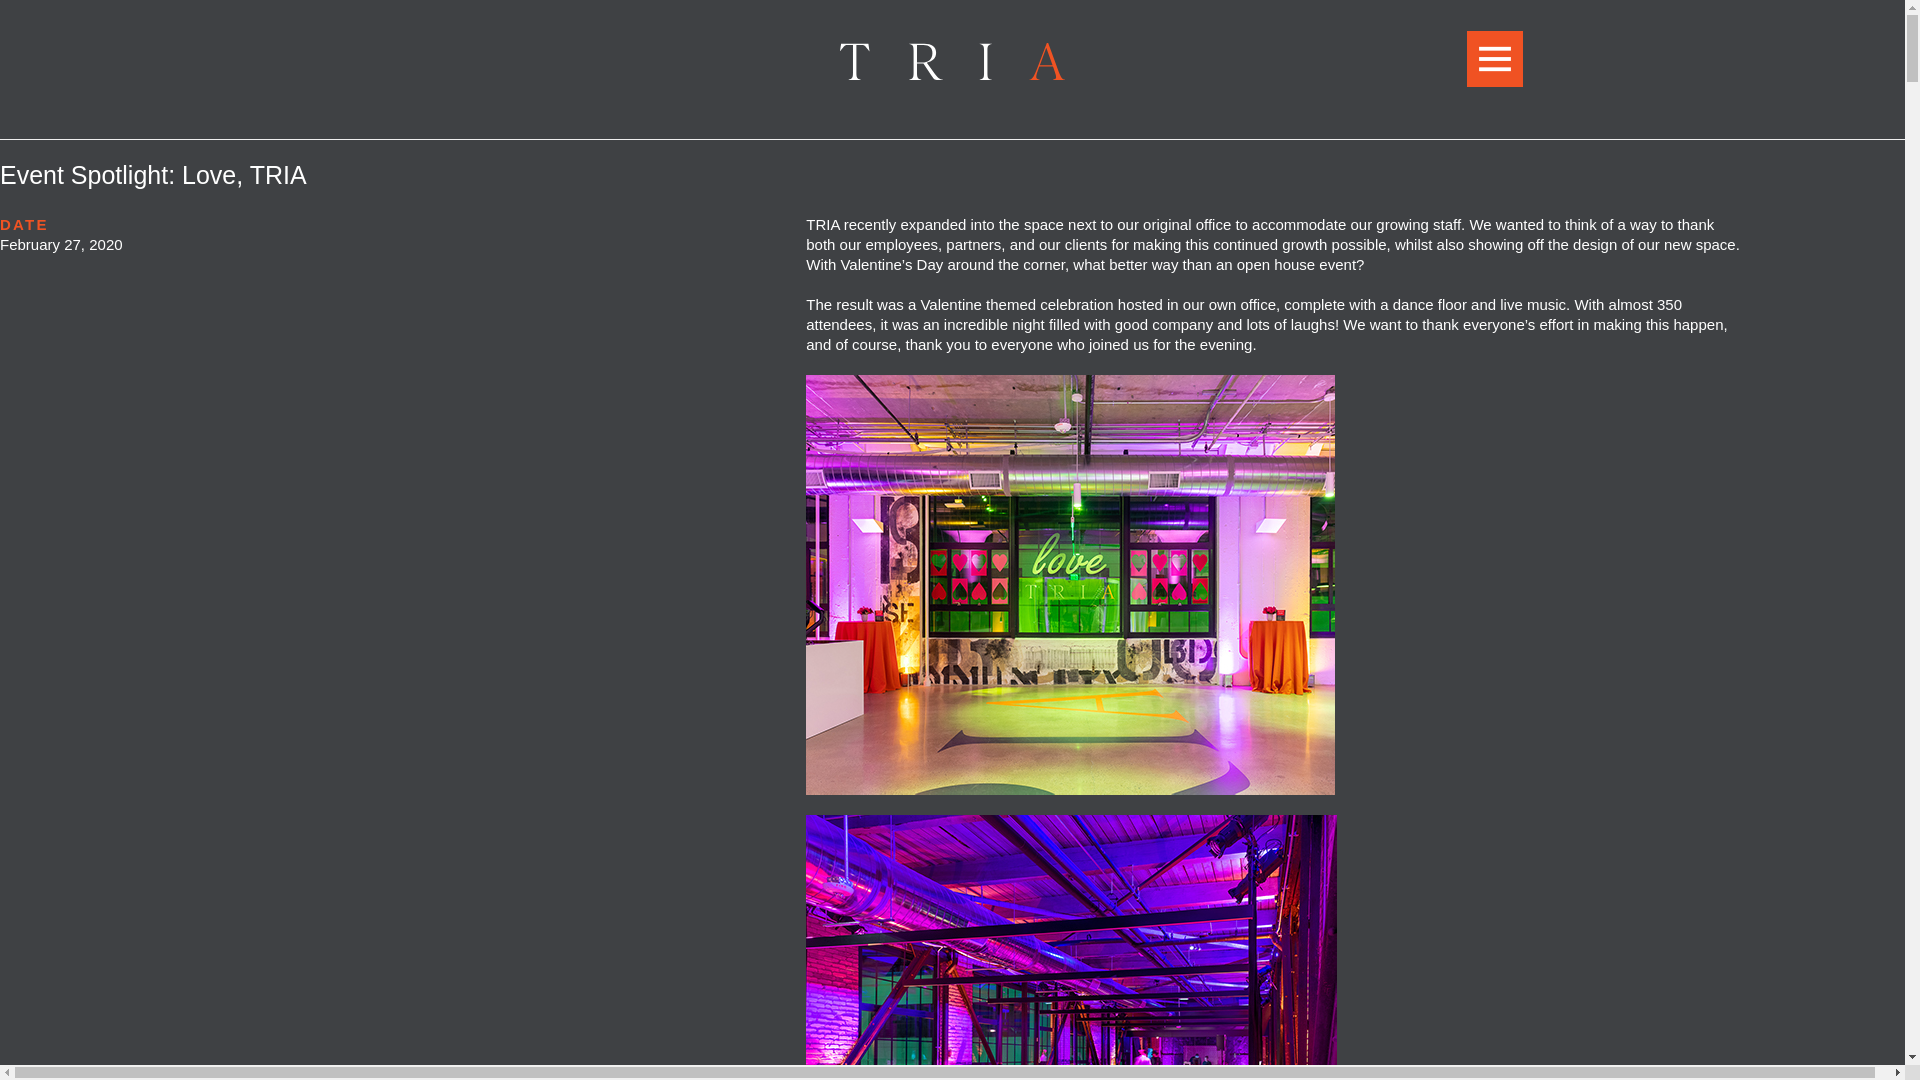  Describe the element at coordinates (154, 174) in the screenshot. I see `Event Spotlight: Love, TRIA` at that location.